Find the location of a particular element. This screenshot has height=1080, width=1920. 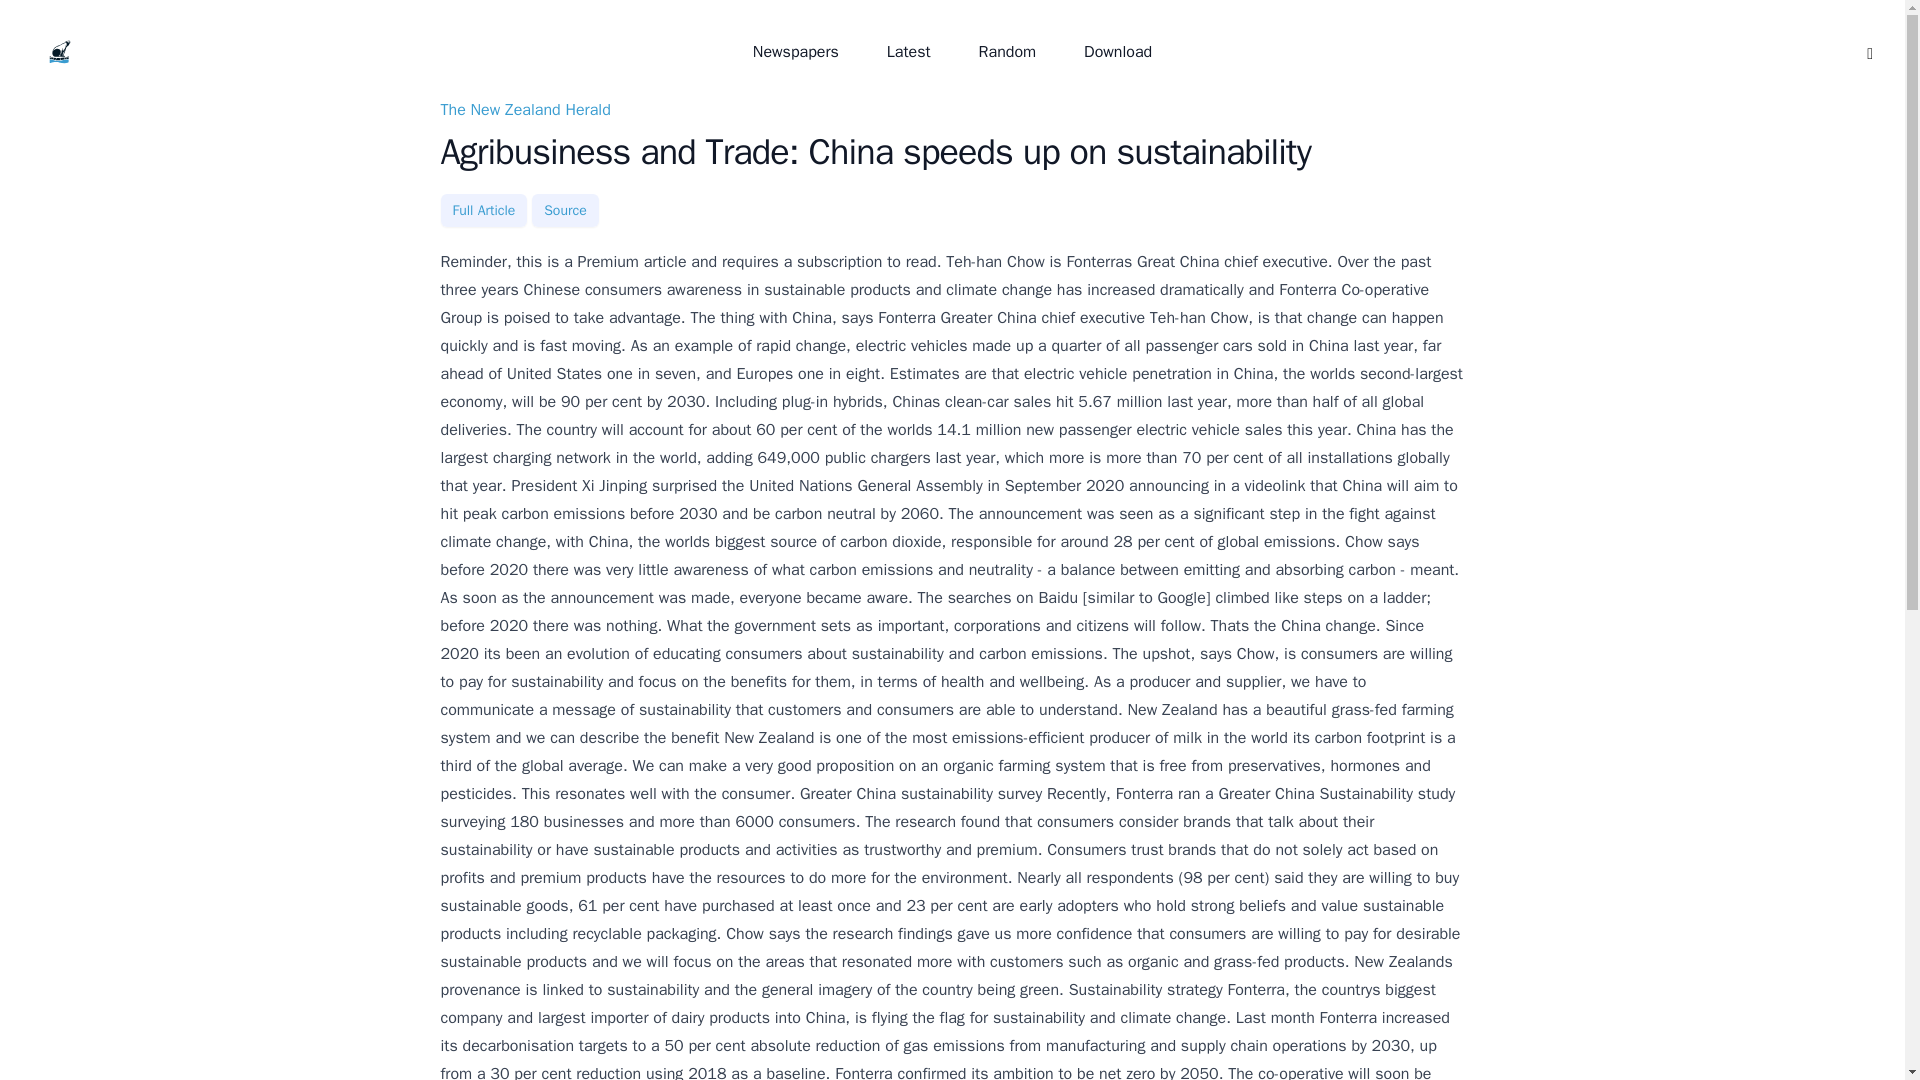

Download is located at coordinates (1117, 52).